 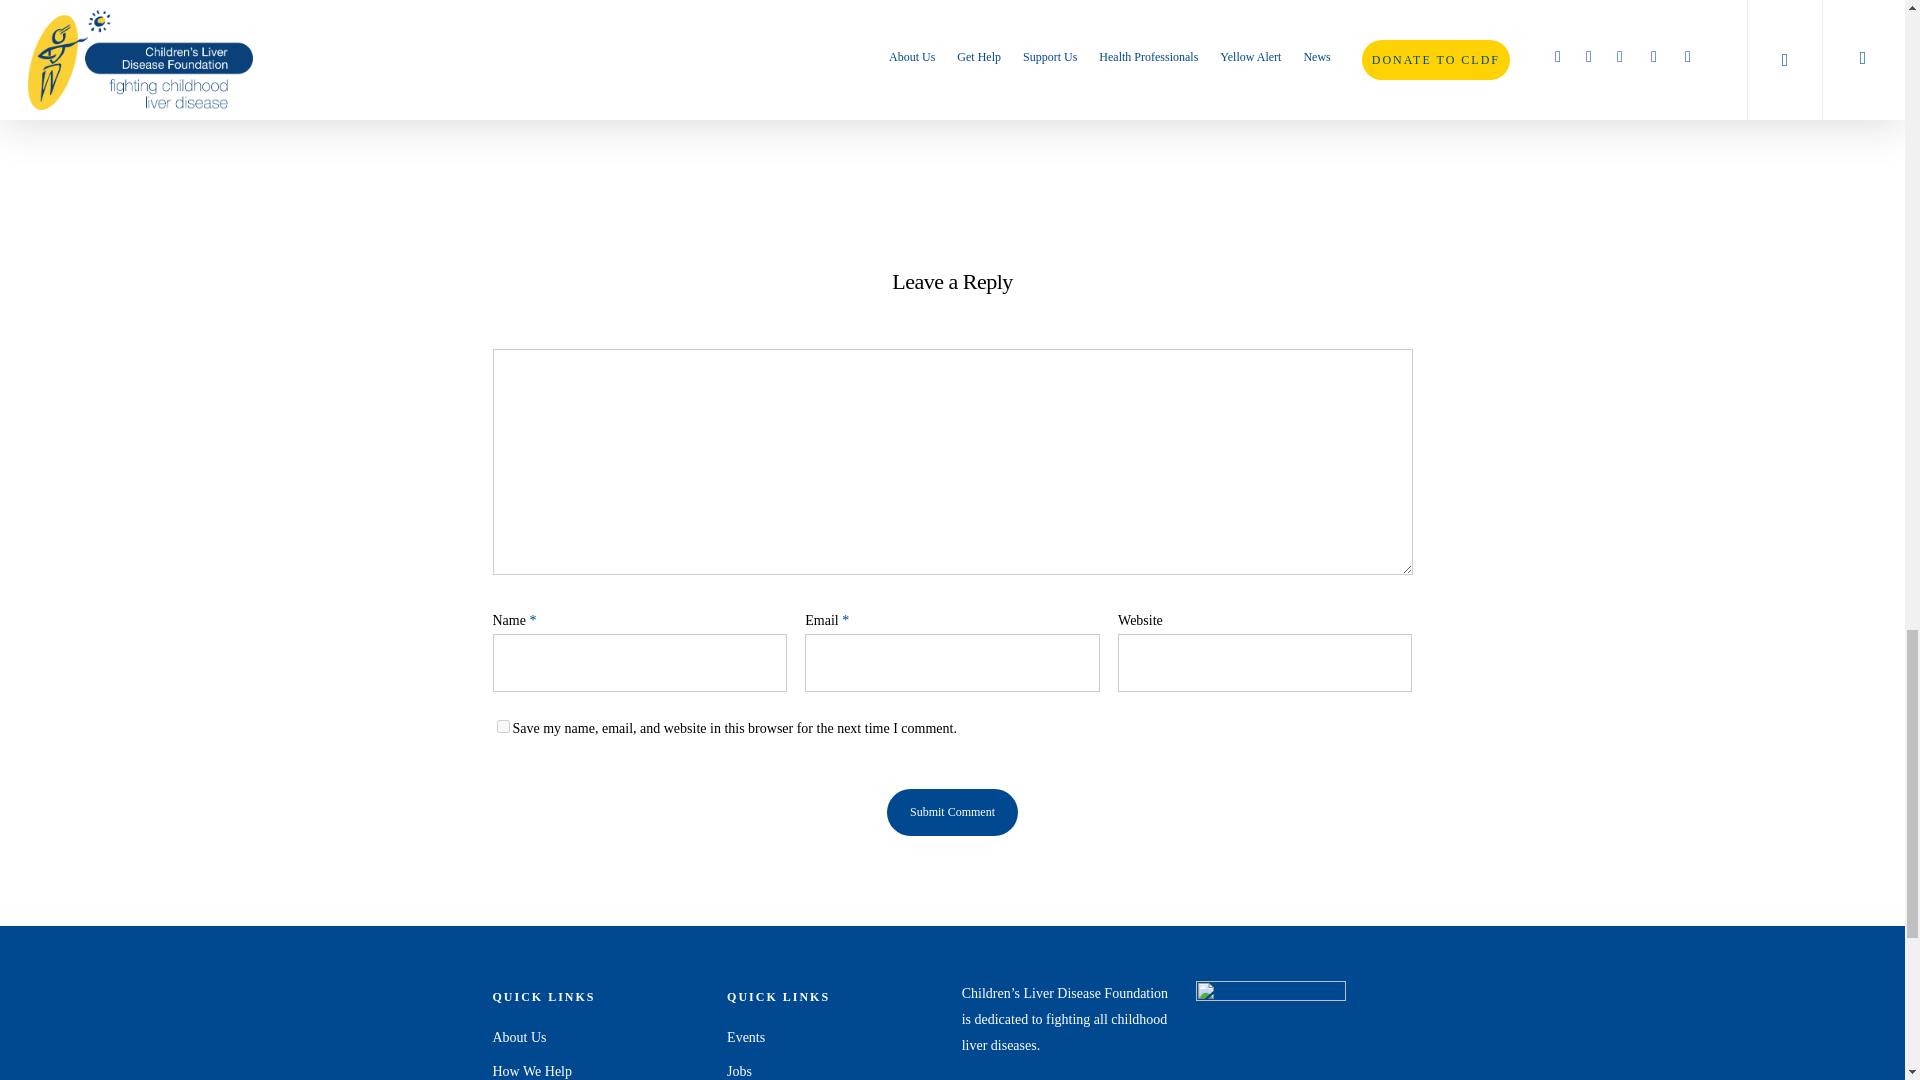 I want to click on Share this, so click(x=692, y=69).